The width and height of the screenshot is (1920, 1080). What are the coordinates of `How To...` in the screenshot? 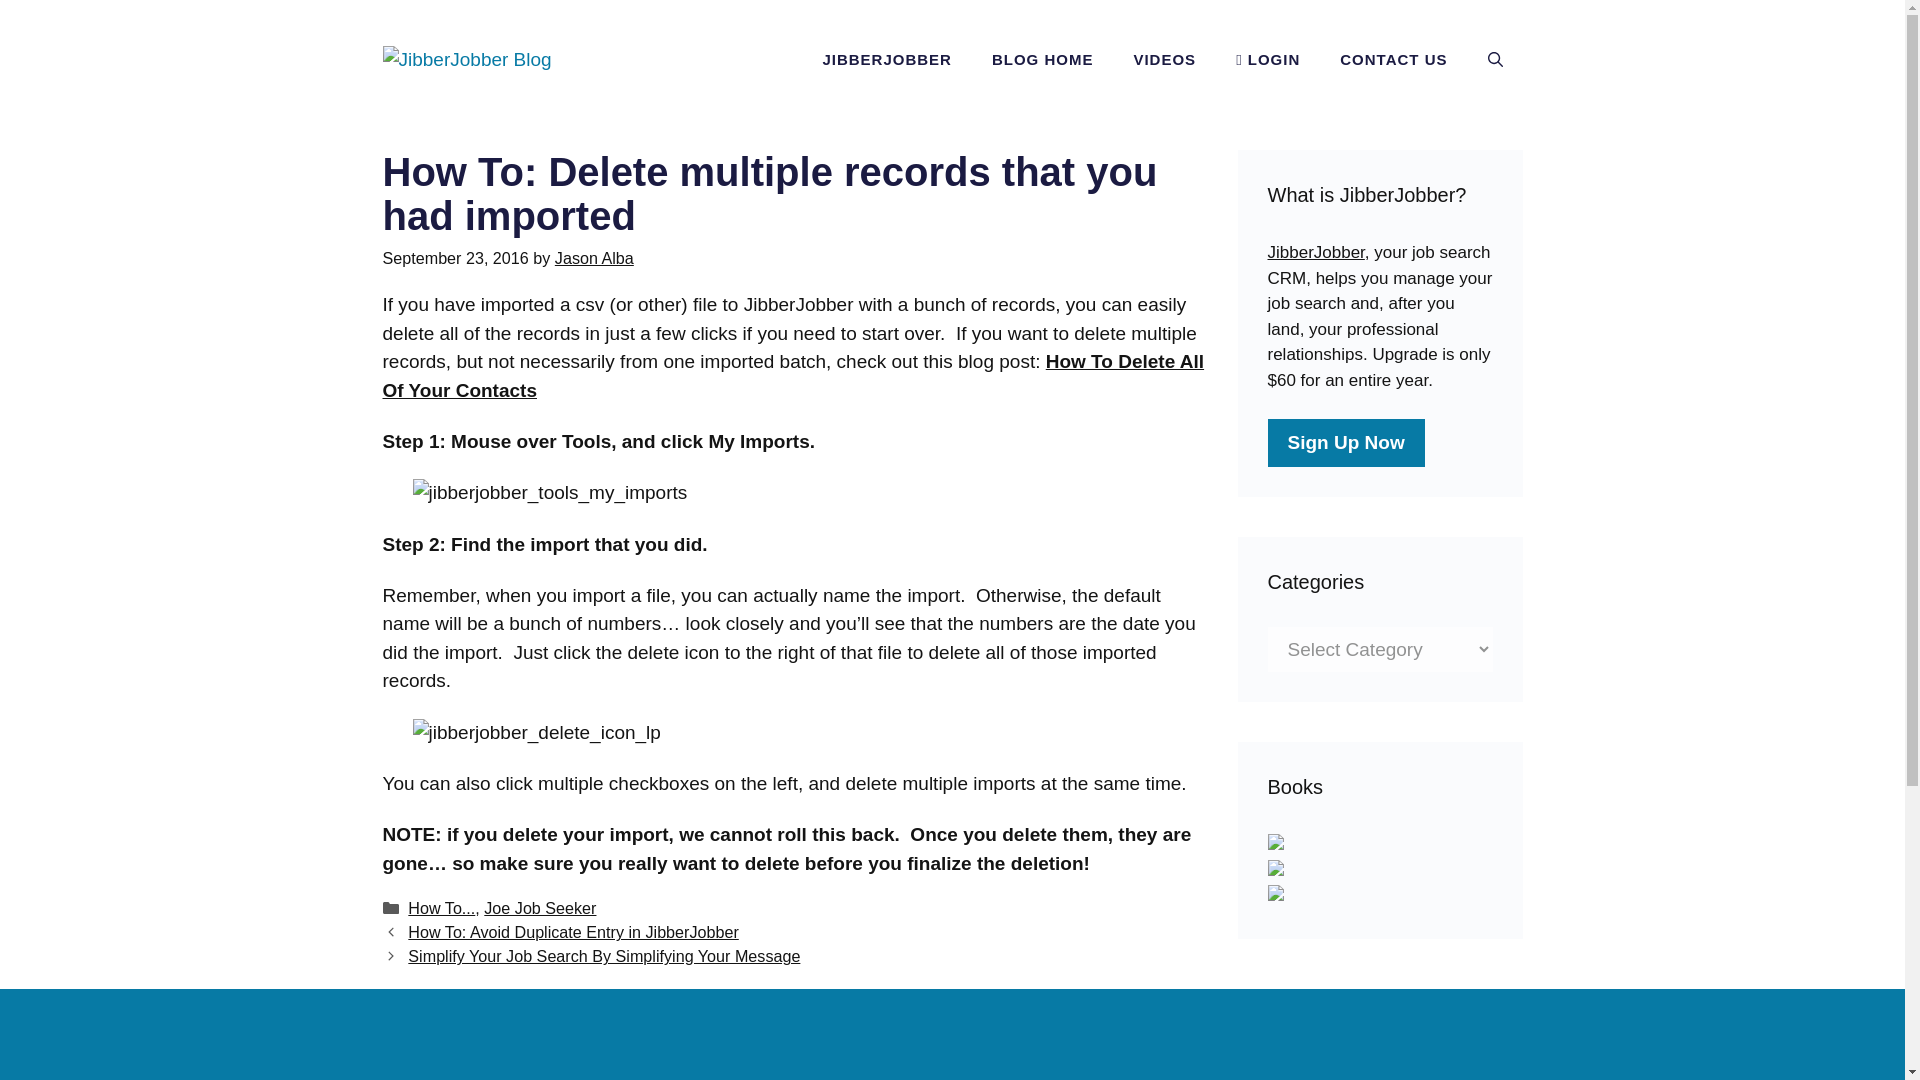 It's located at (440, 907).